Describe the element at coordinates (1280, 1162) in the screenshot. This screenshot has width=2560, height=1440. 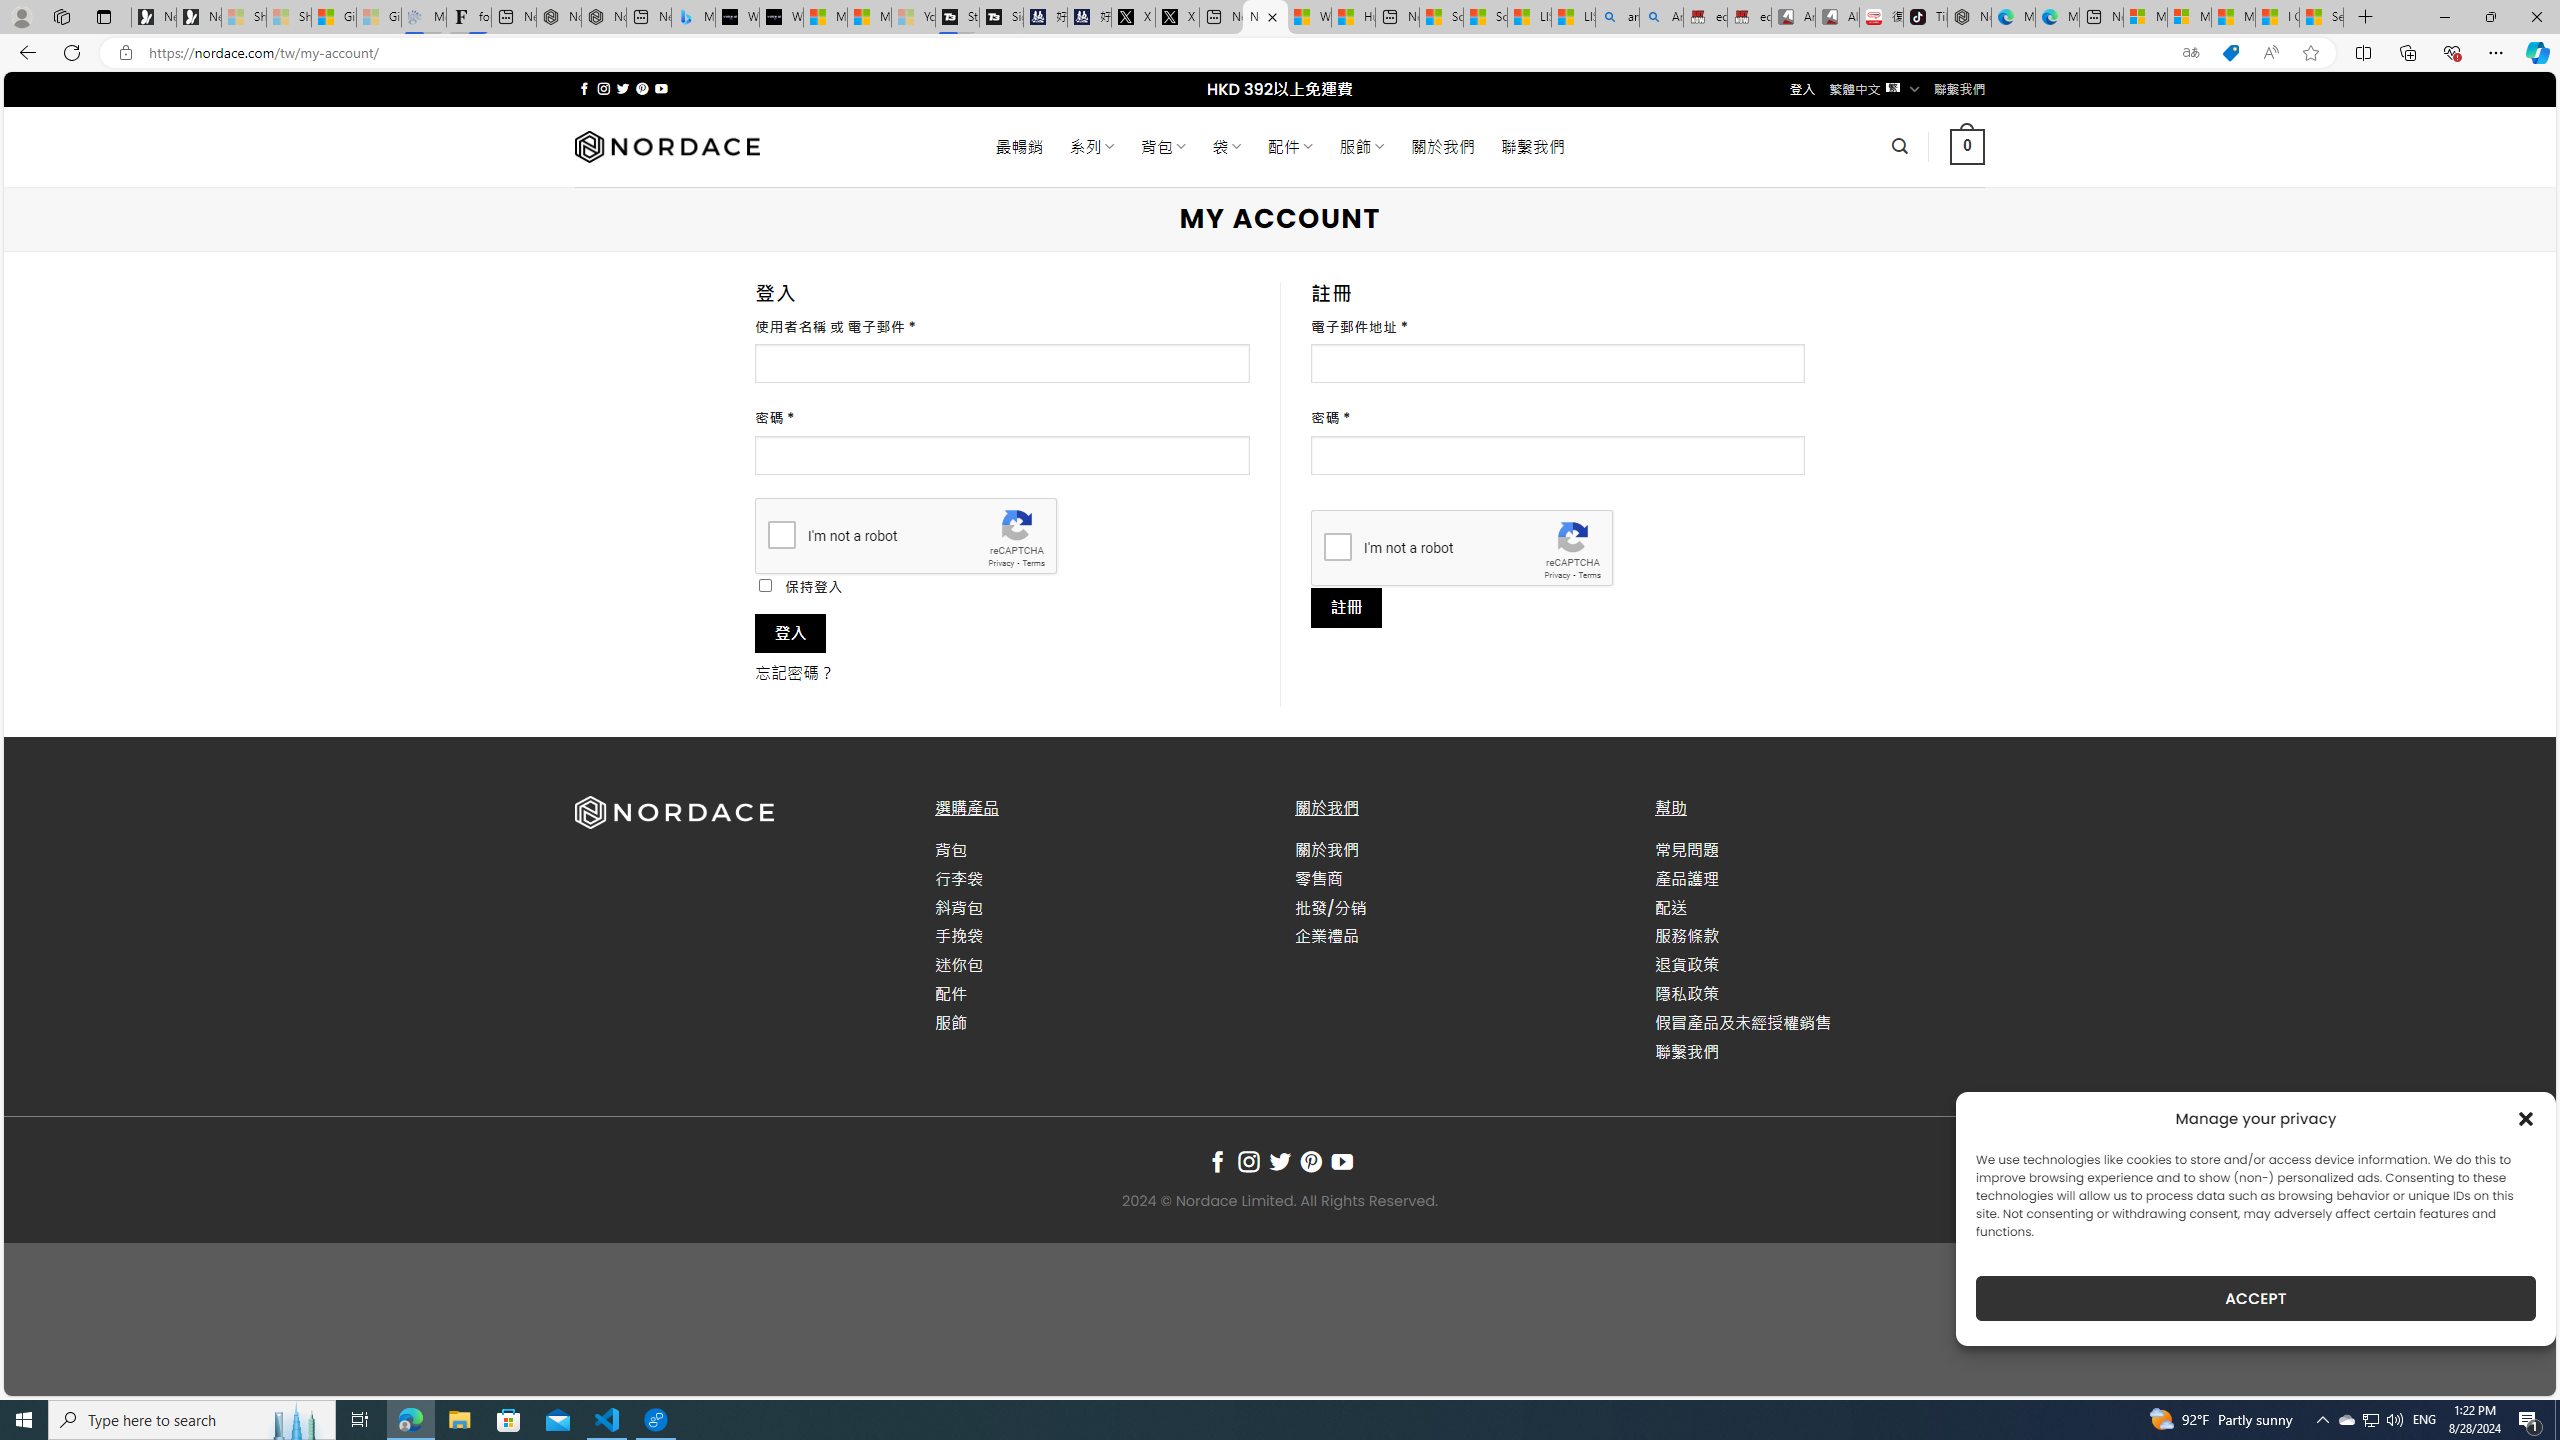
I see `Follow on Twitter` at that location.